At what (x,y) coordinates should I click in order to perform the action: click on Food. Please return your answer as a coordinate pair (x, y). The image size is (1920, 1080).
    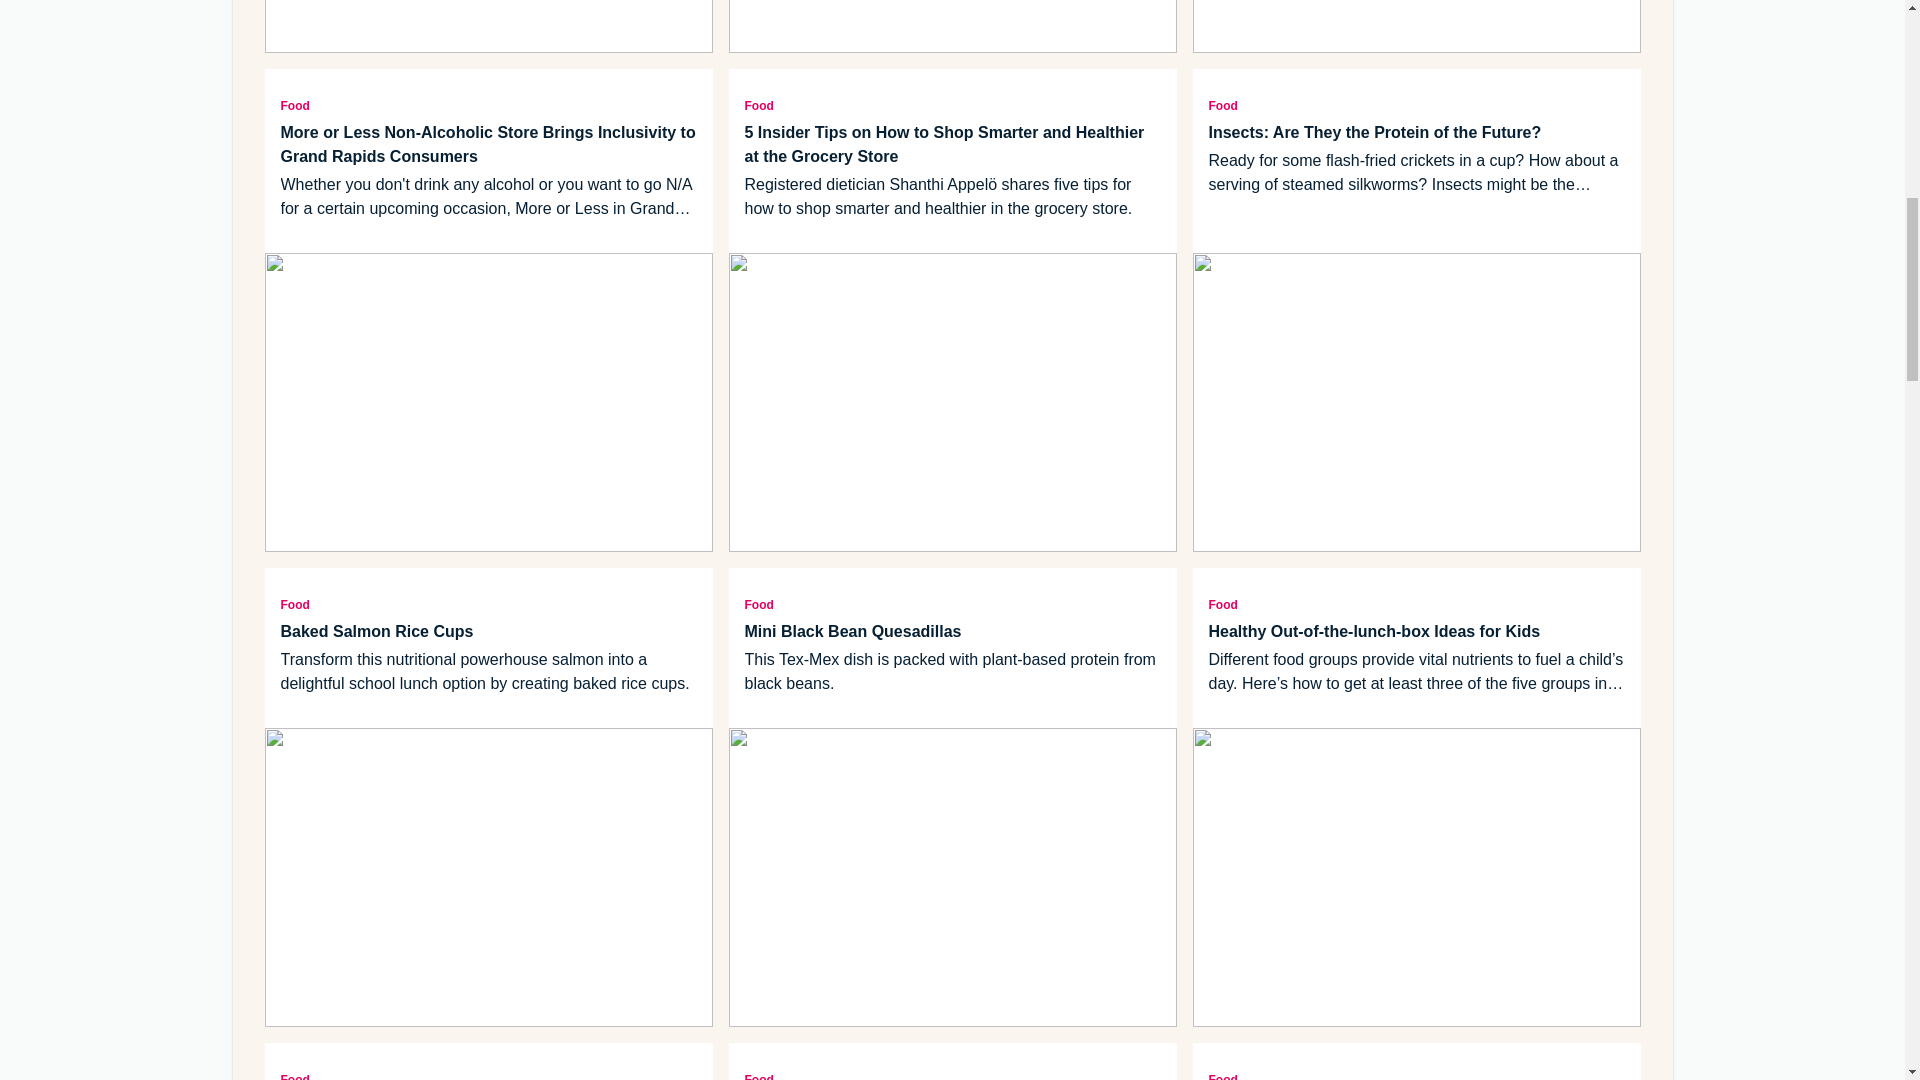
    Looking at the image, I should click on (488, 104).